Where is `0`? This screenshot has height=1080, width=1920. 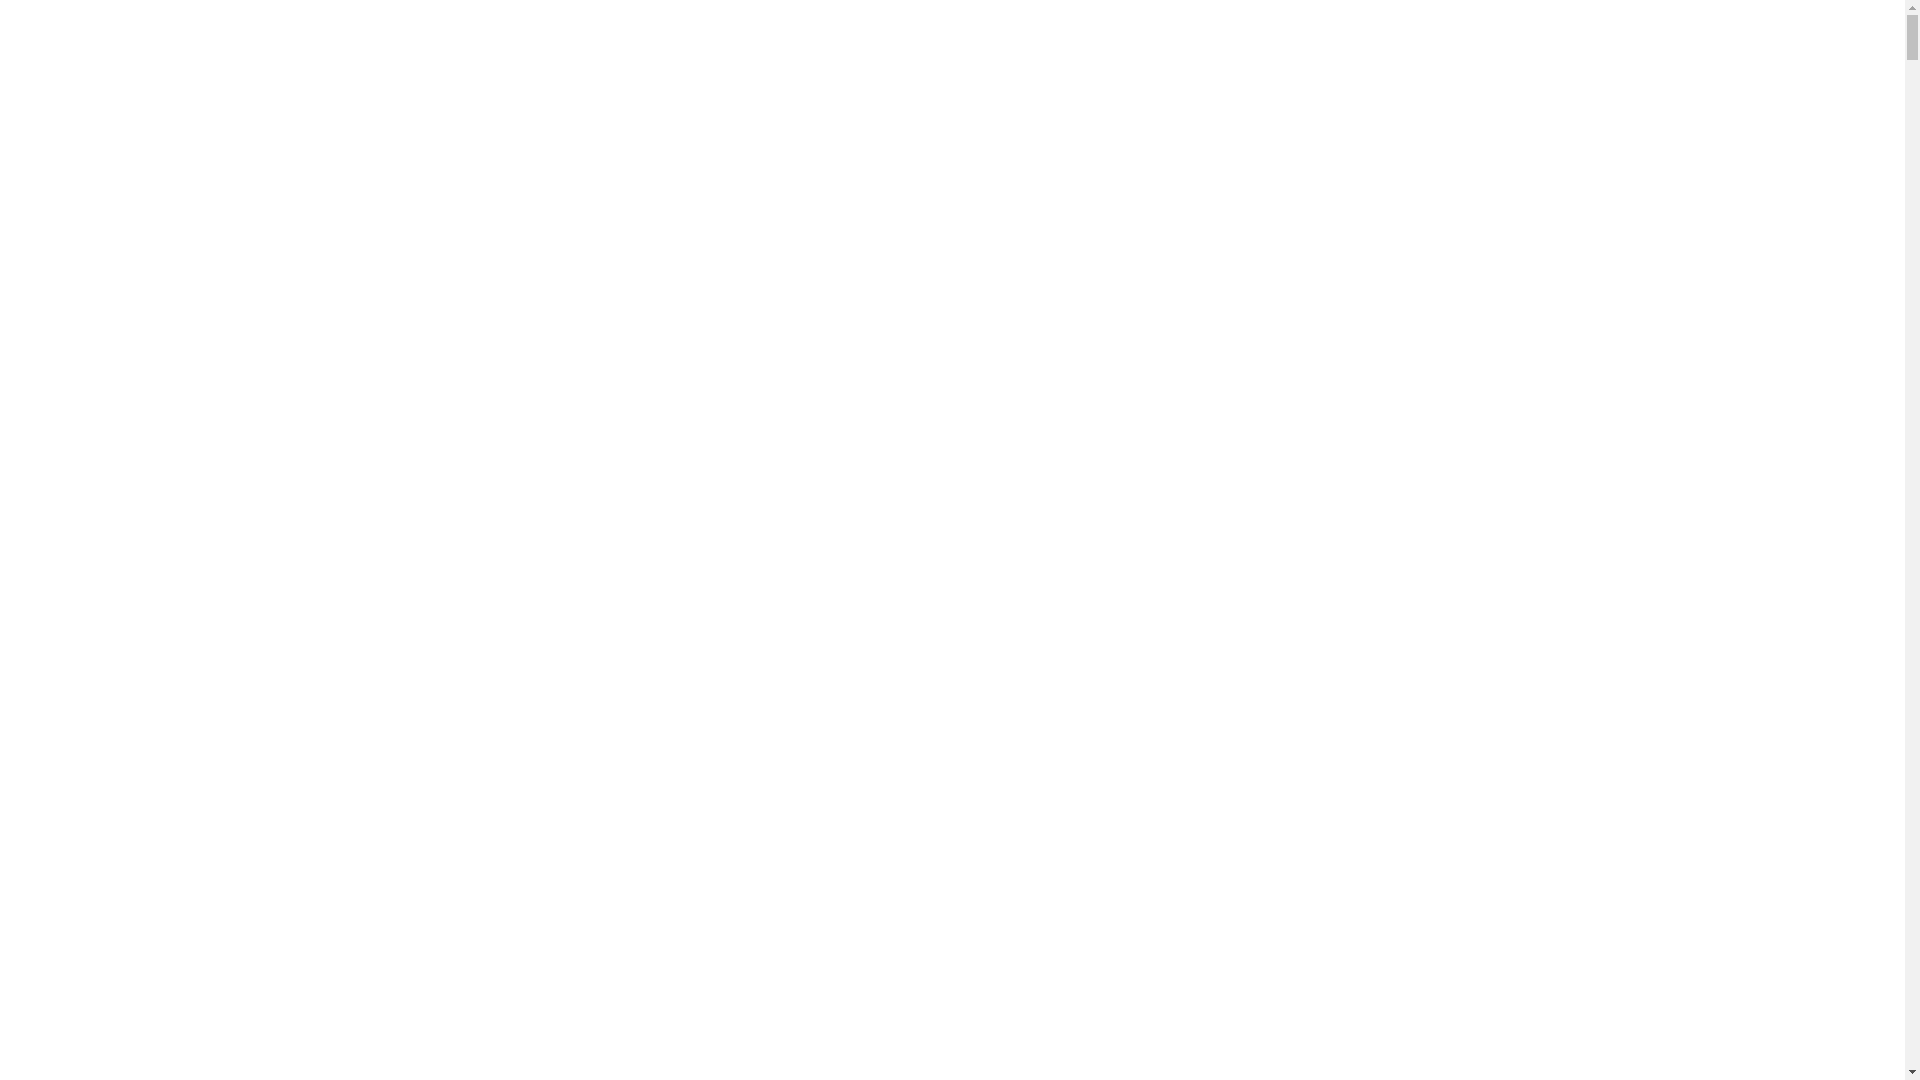 0 is located at coordinates (1844, 84).